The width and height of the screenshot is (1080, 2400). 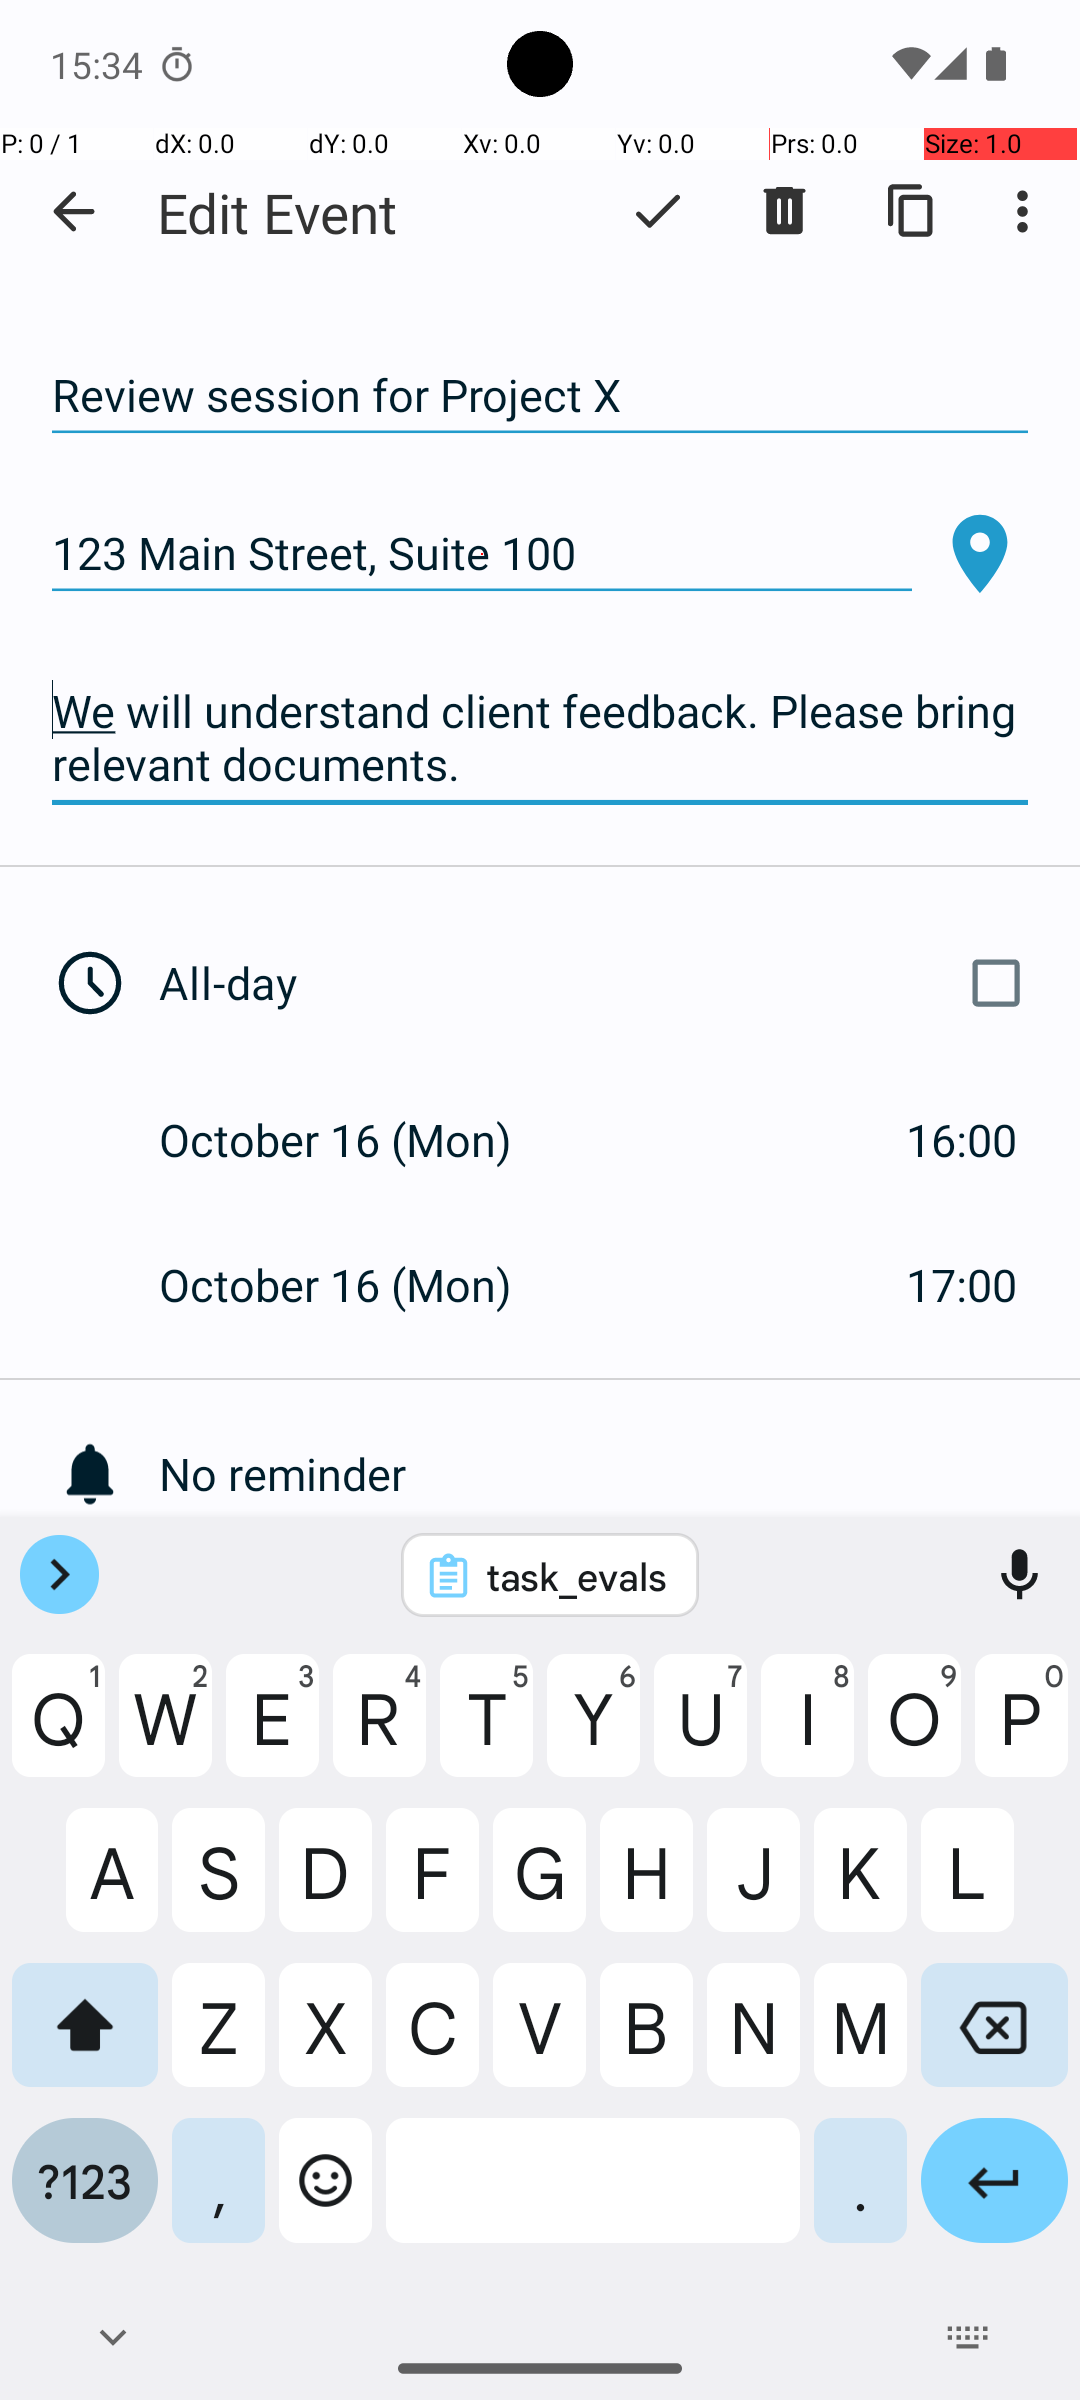 What do you see at coordinates (540, 738) in the screenshot?
I see `We will understand client feedback. Please bring relevant documents.` at bounding box center [540, 738].